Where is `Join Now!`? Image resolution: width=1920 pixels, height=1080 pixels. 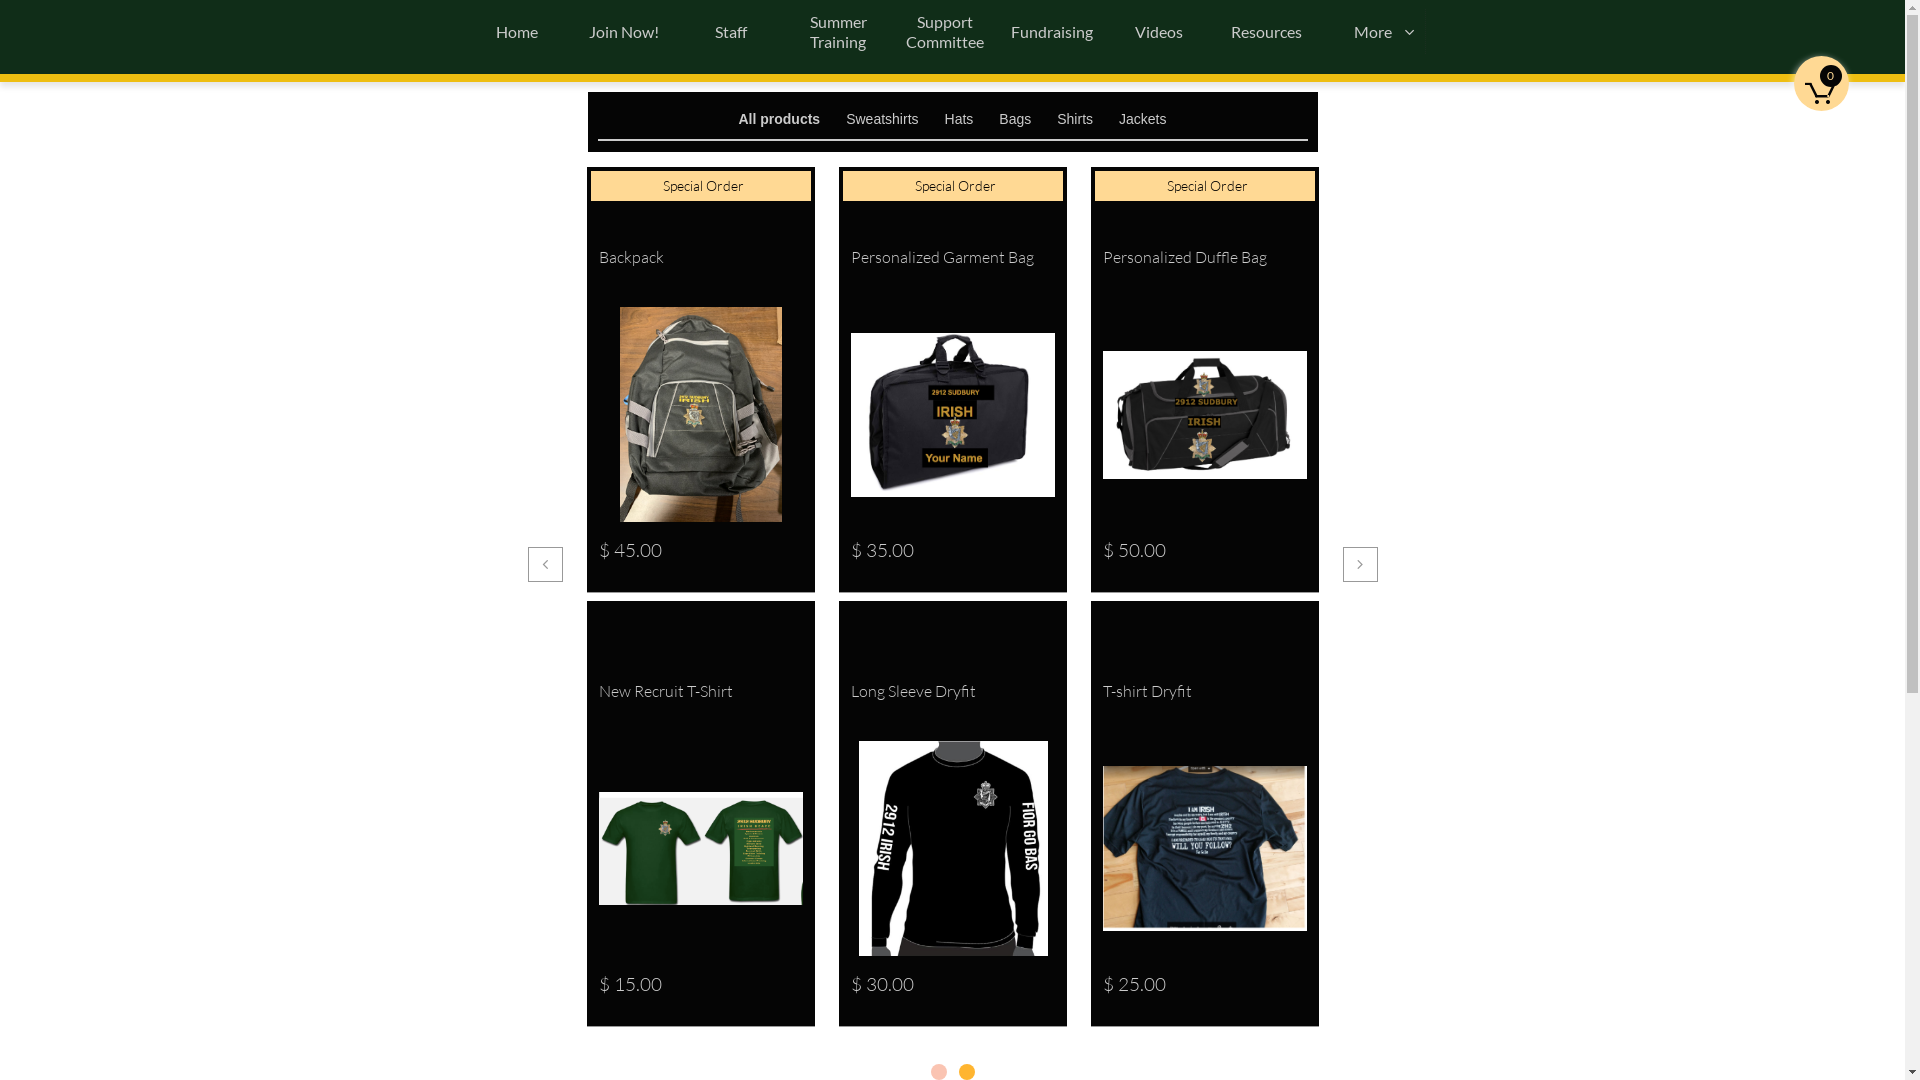 Join Now! is located at coordinates (624, 32).